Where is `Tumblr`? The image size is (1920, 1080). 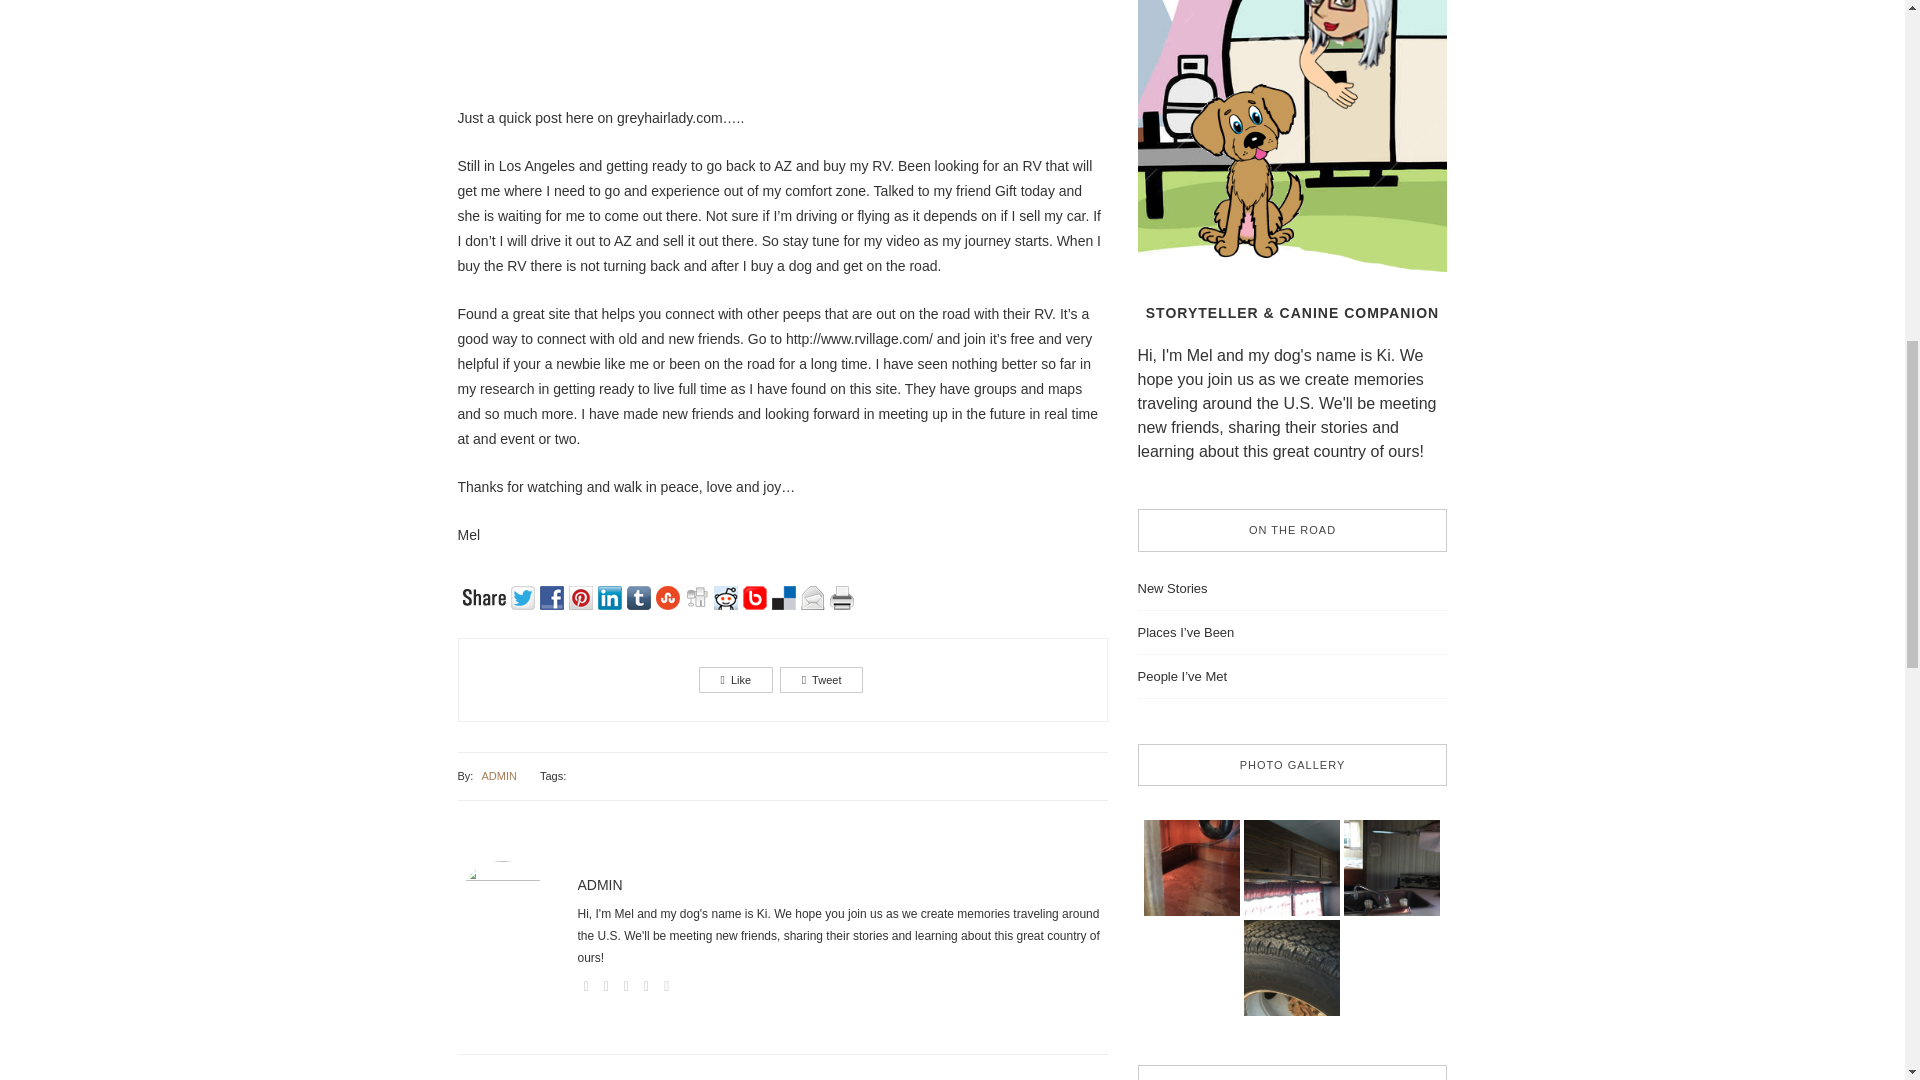
Tumblr is located at coordinates (640, 596).